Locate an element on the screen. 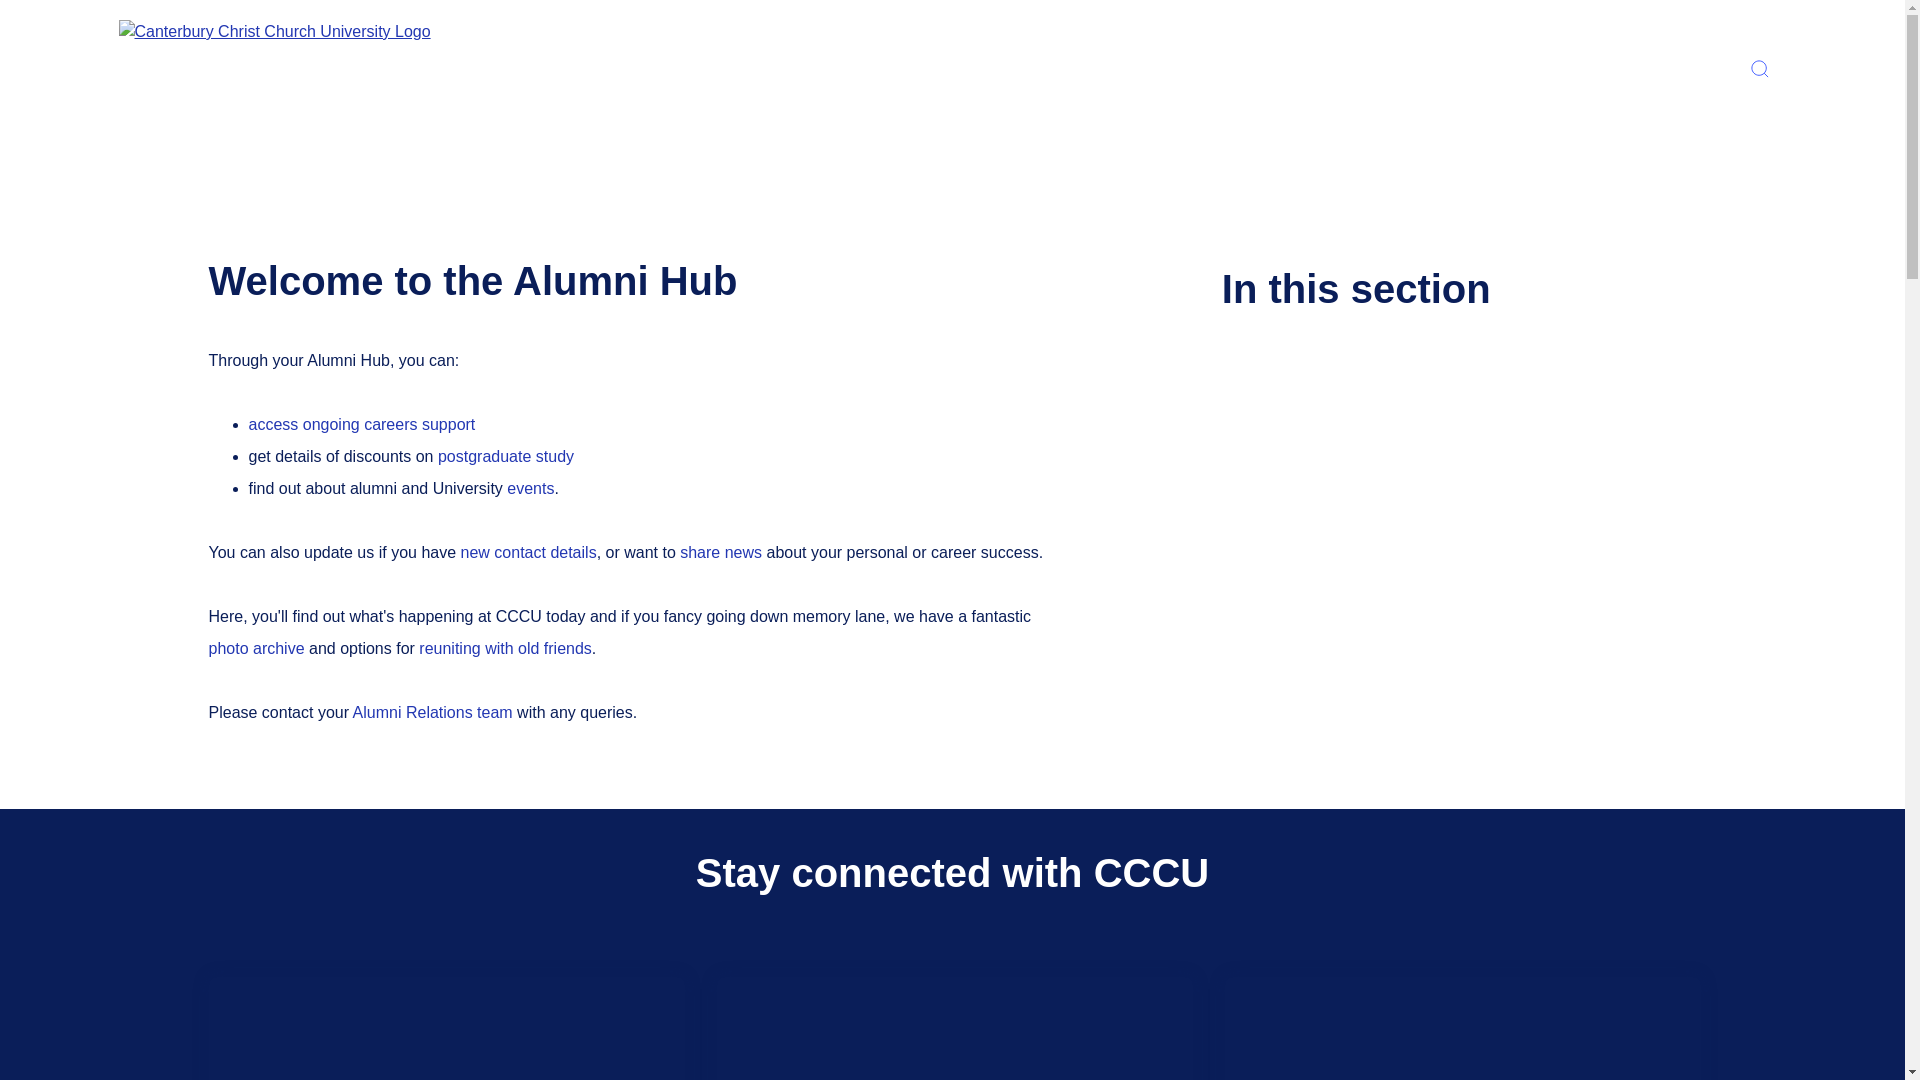  Toggle search is located at coordinates (1758, 68).